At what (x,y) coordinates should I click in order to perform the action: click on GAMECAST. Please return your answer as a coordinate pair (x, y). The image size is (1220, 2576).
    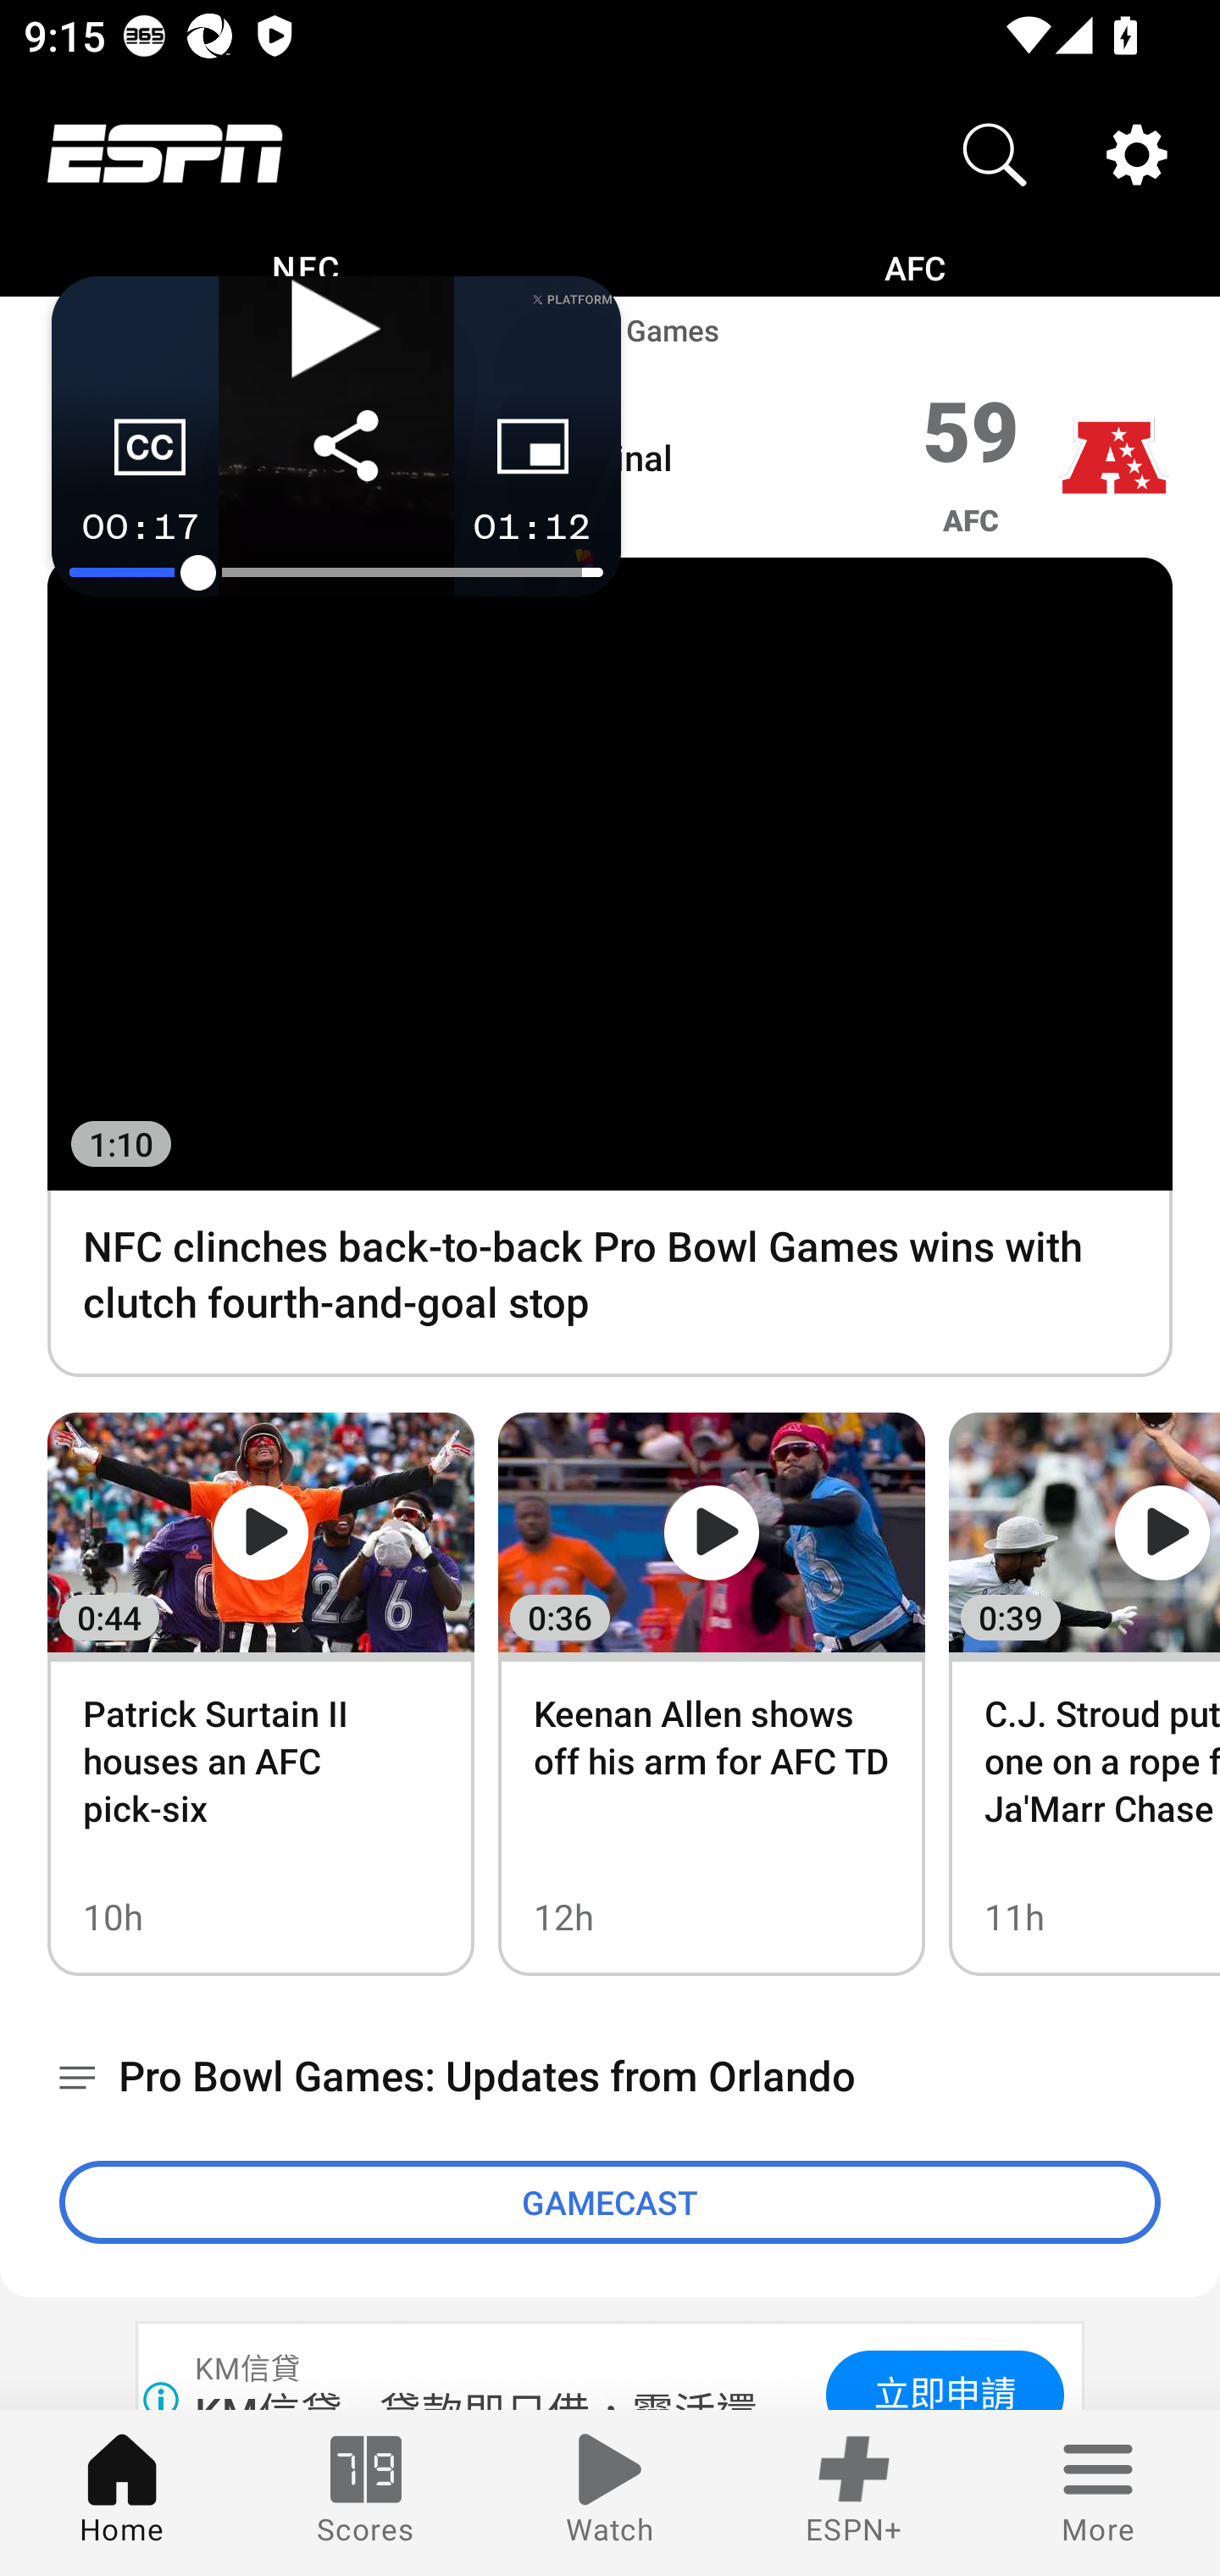
    Looking at the image, I should click on (610, 2201).